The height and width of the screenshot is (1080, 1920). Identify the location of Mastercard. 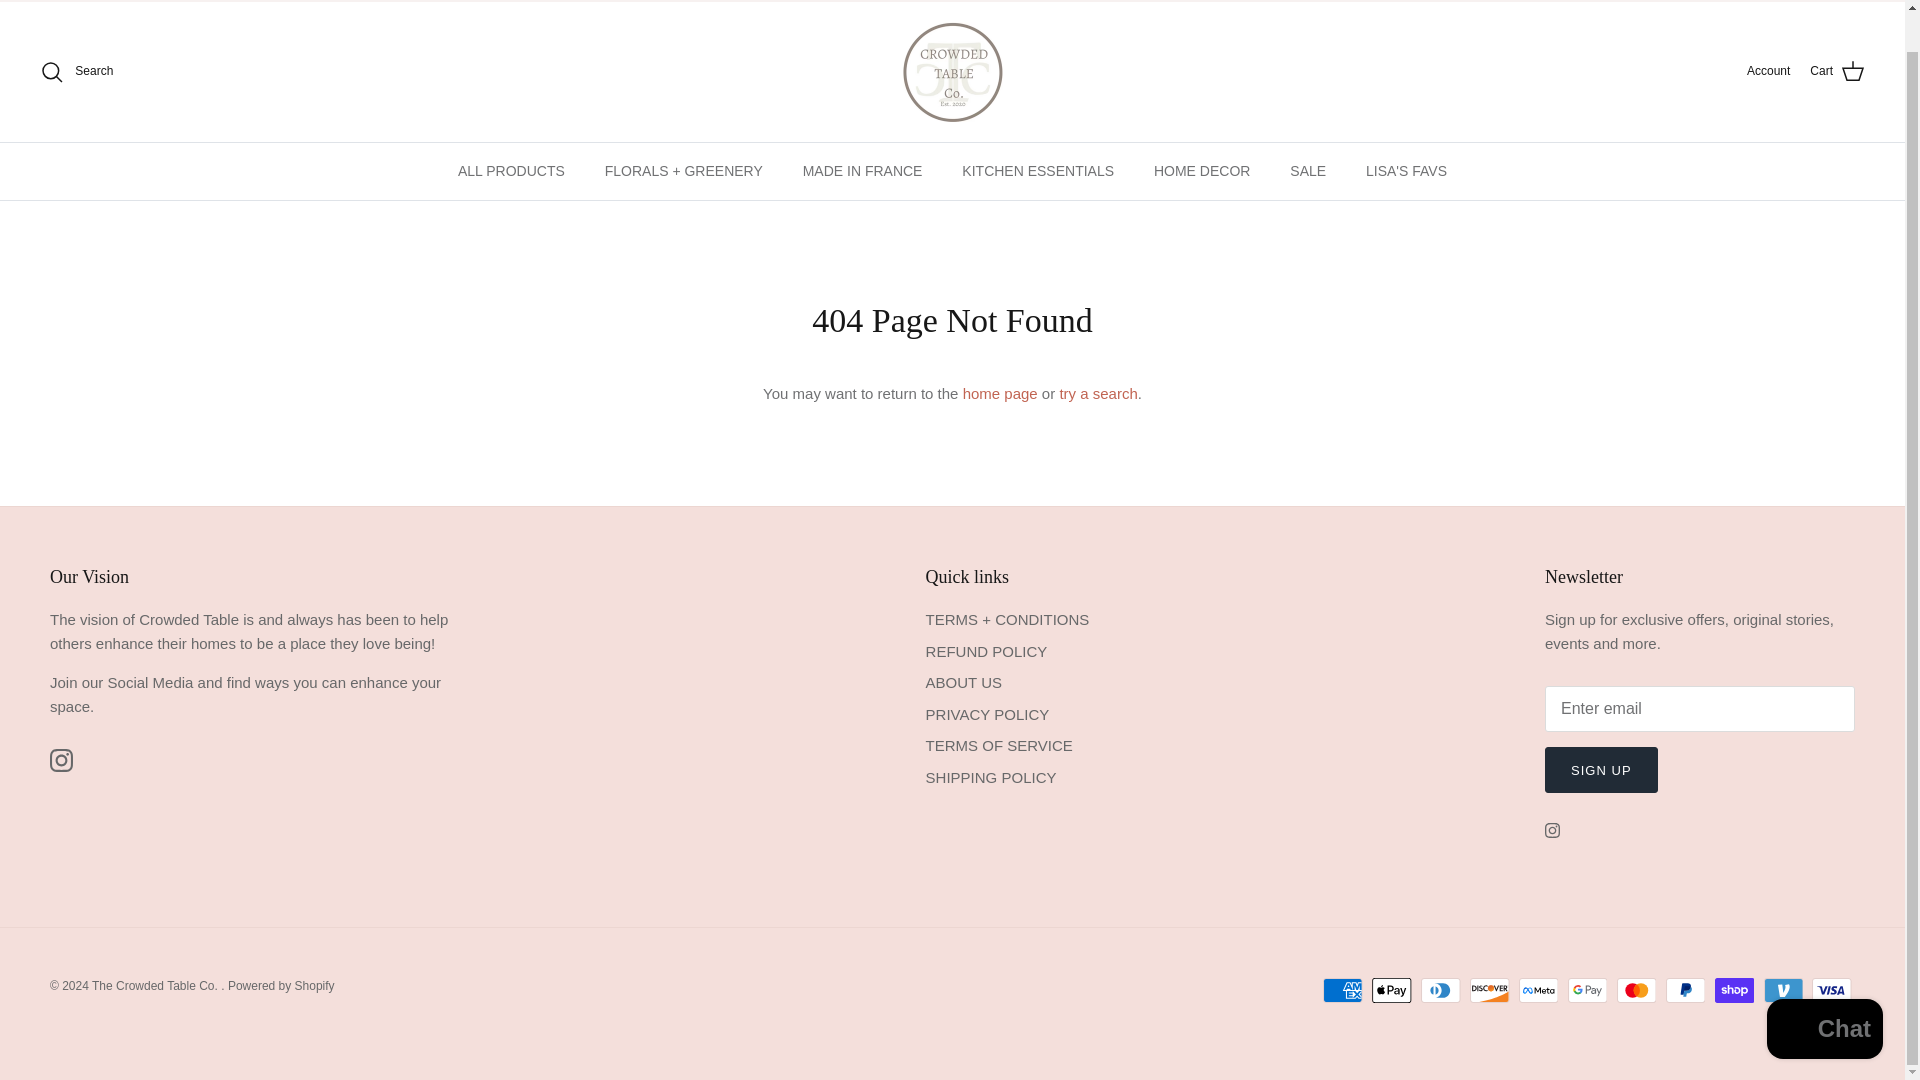
(1636, 990).